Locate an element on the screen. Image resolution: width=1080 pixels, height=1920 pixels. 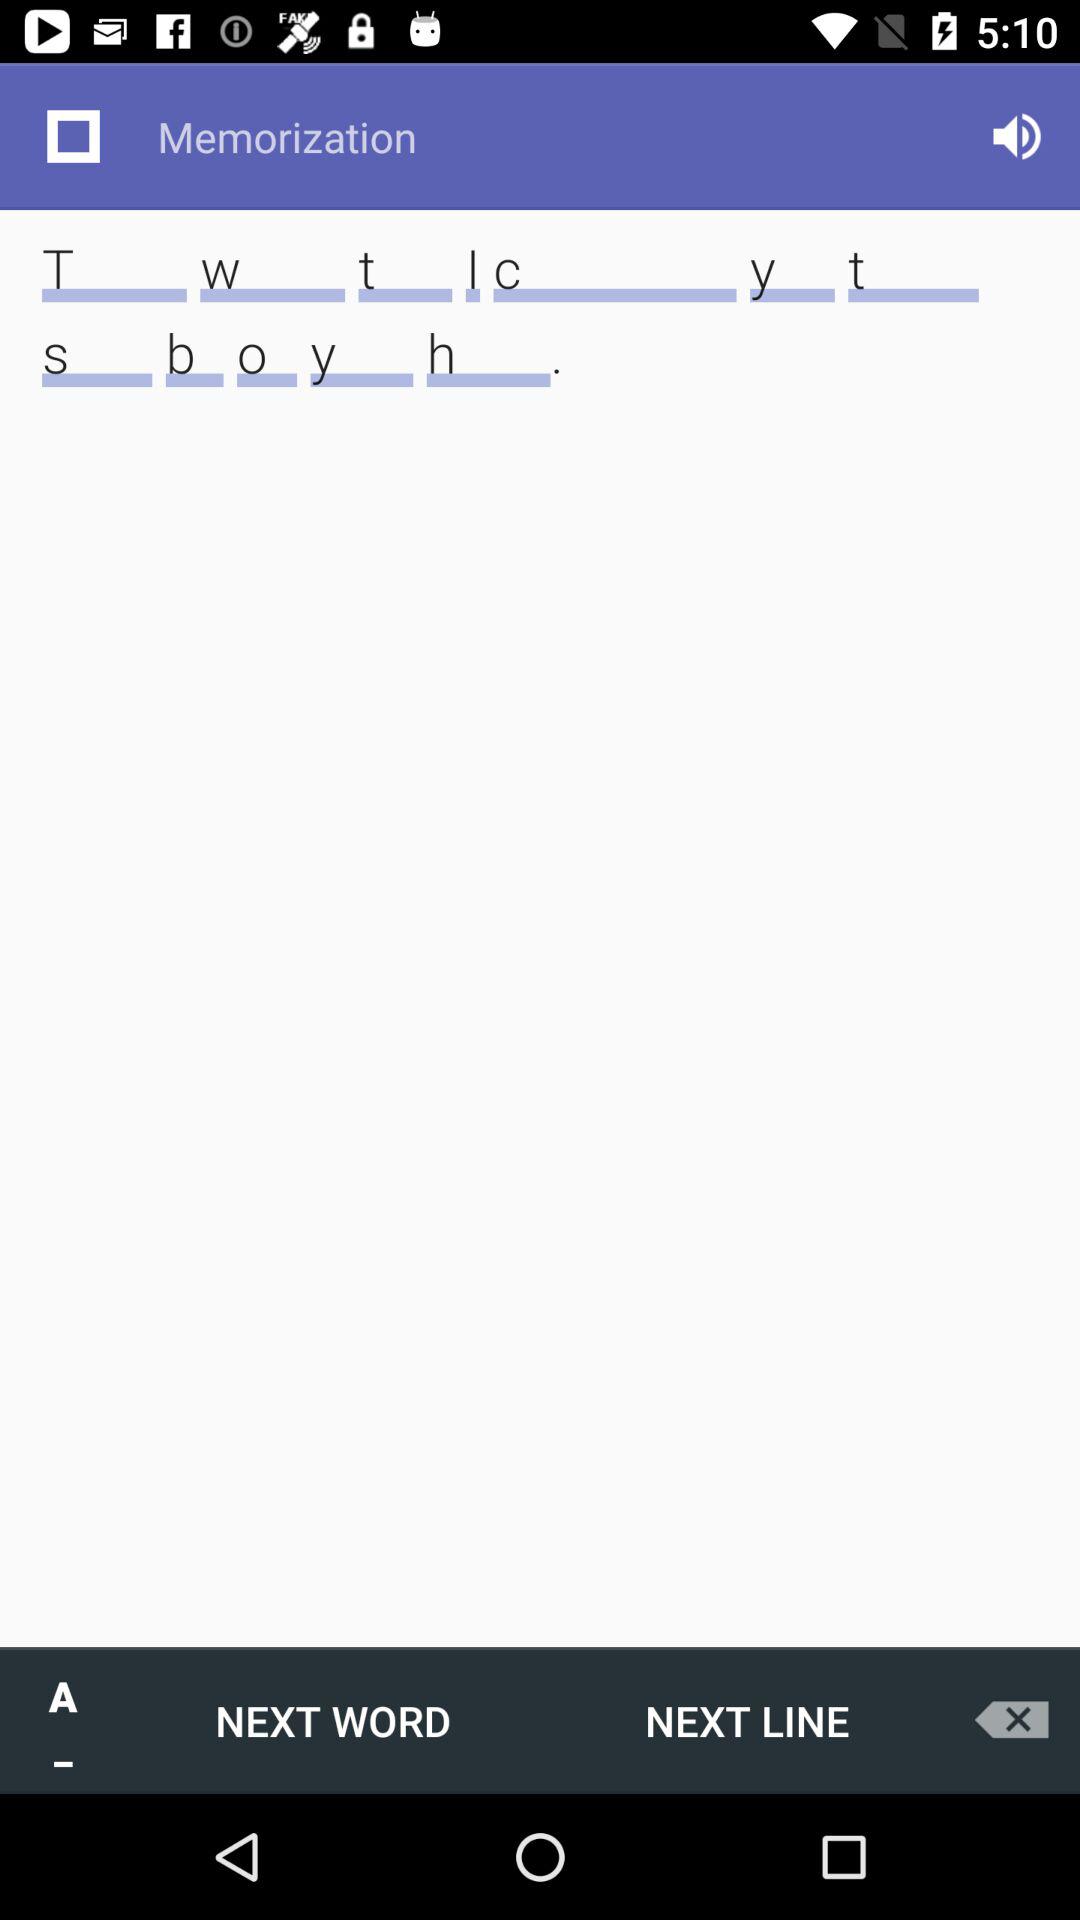
launch the these words that item is located at coordinates (540, 342).